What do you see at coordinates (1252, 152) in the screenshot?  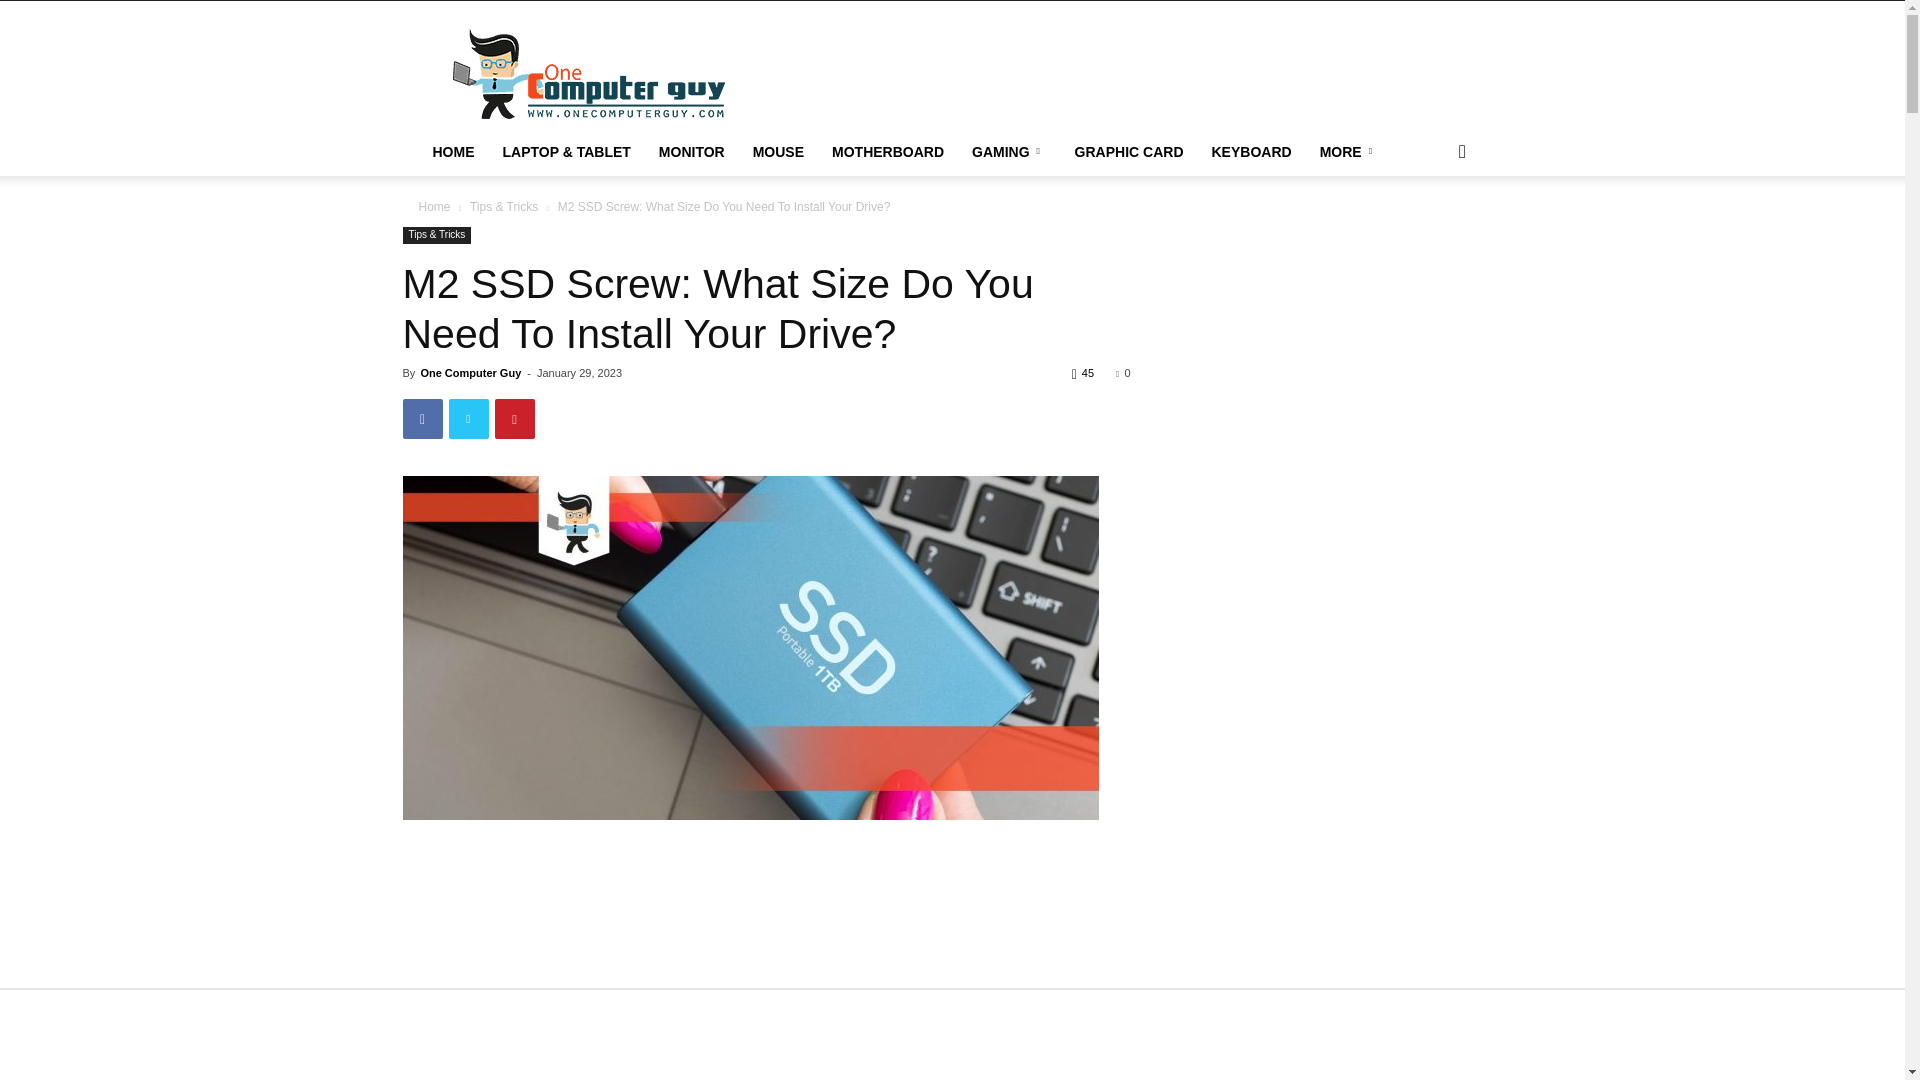 I see `KEYBOARD` at bounding box center [1252, 152].